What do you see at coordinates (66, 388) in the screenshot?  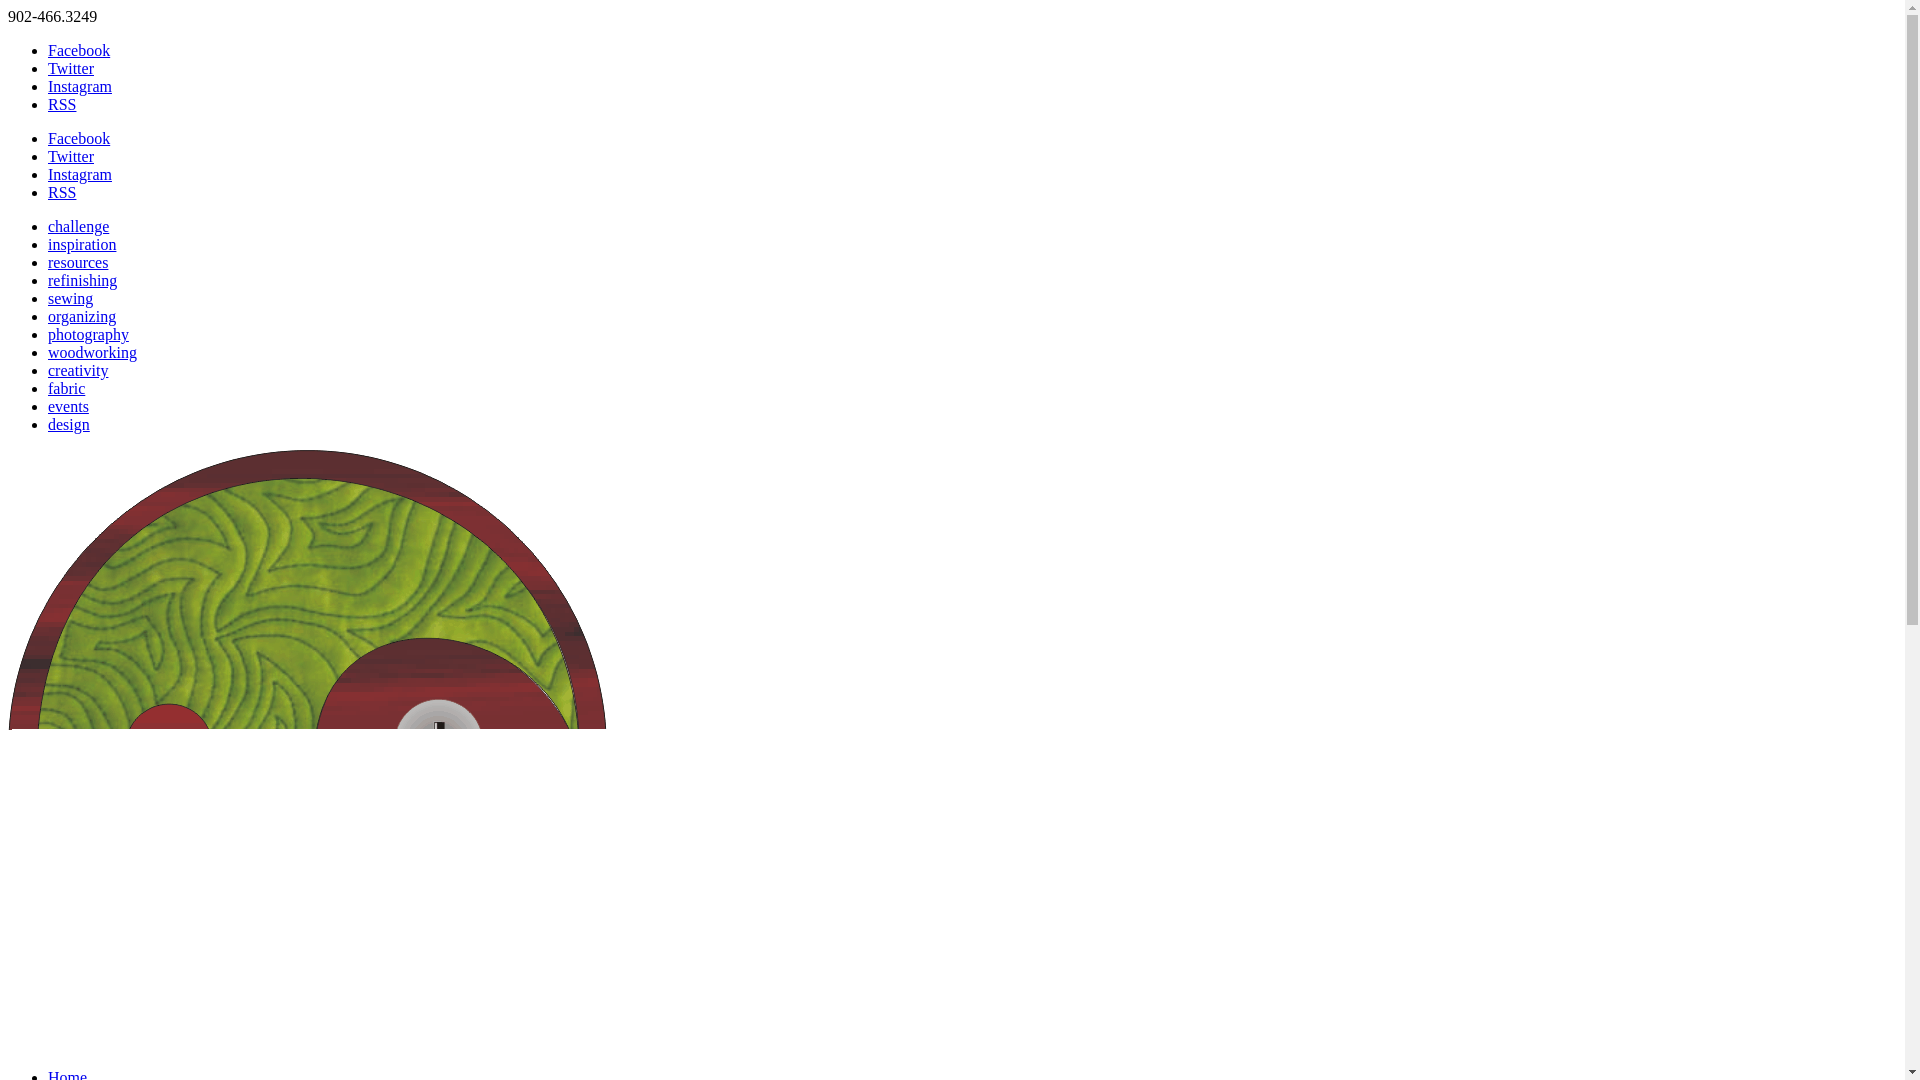 I see `fabric` at bounding box center [66, 388].